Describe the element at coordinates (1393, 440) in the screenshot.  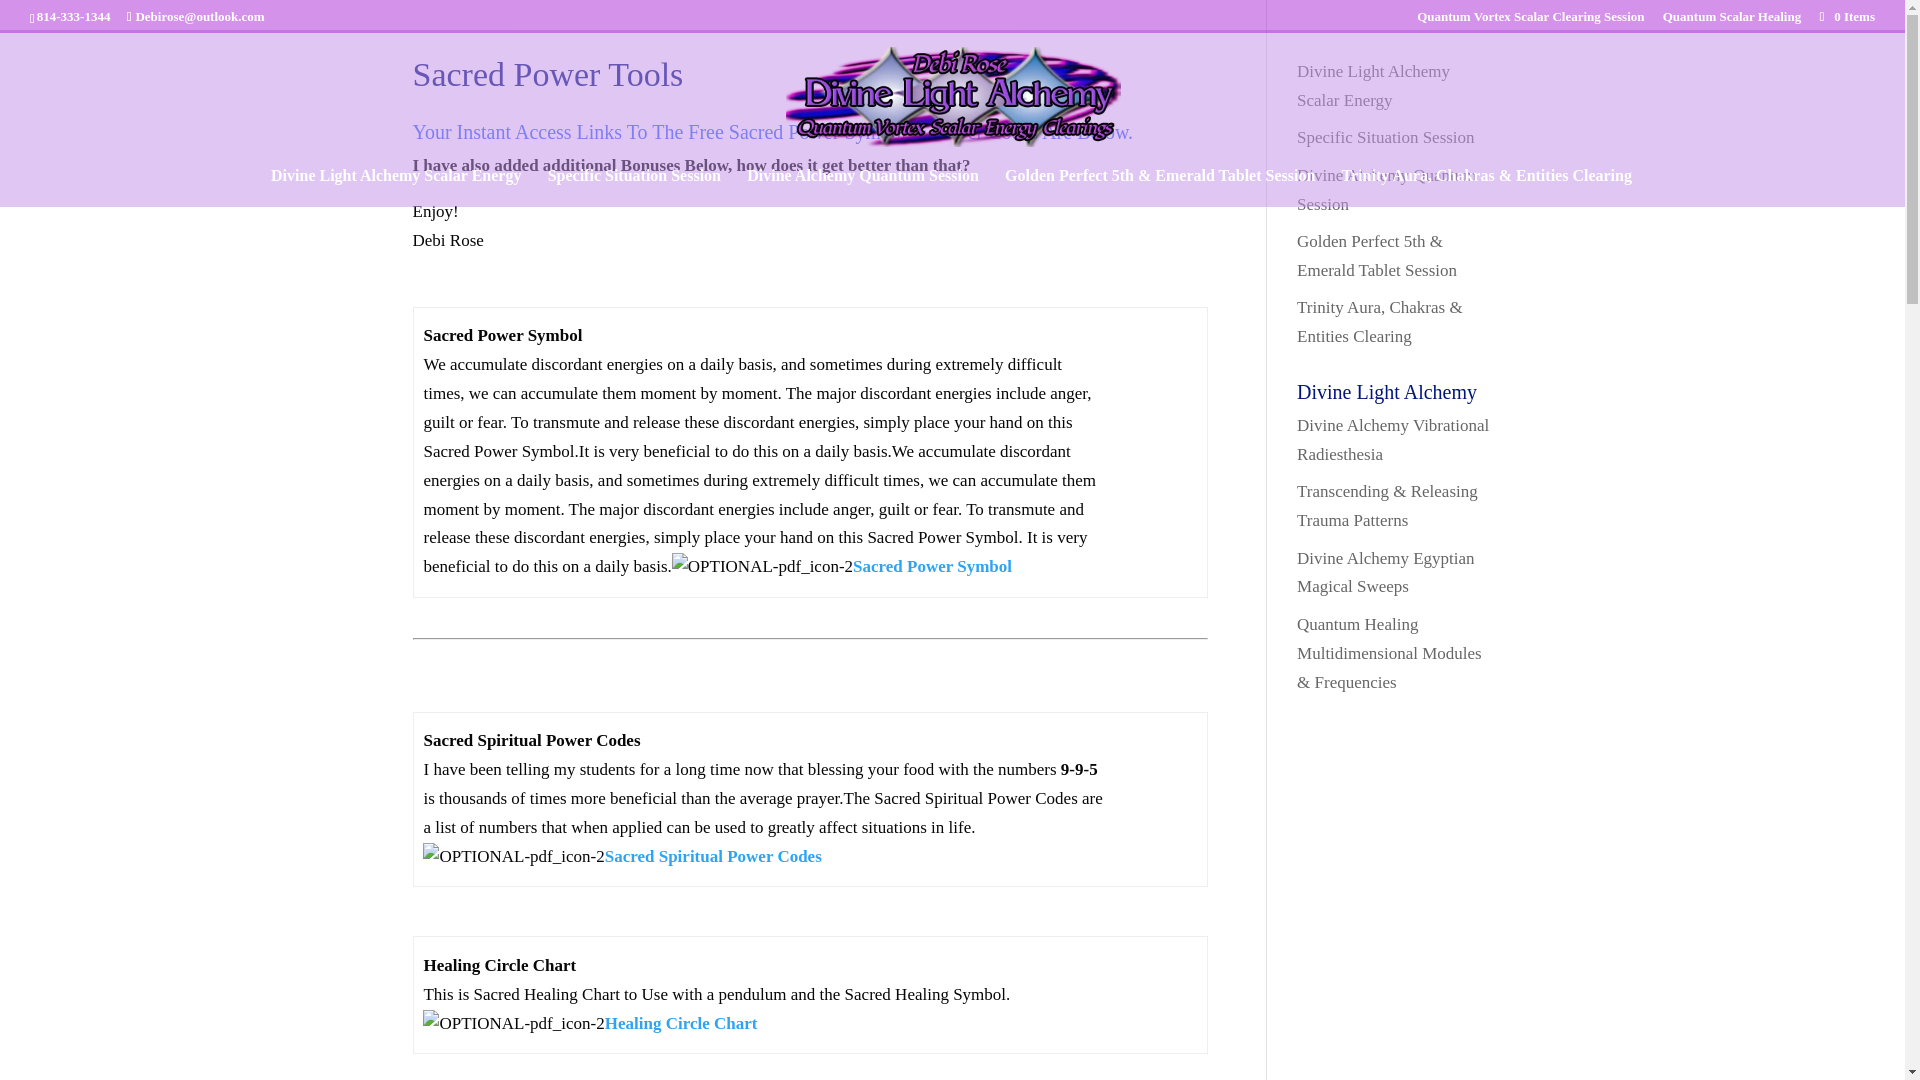
I see `Divine Alchemy Vibrational Radiesthesia` at that location.